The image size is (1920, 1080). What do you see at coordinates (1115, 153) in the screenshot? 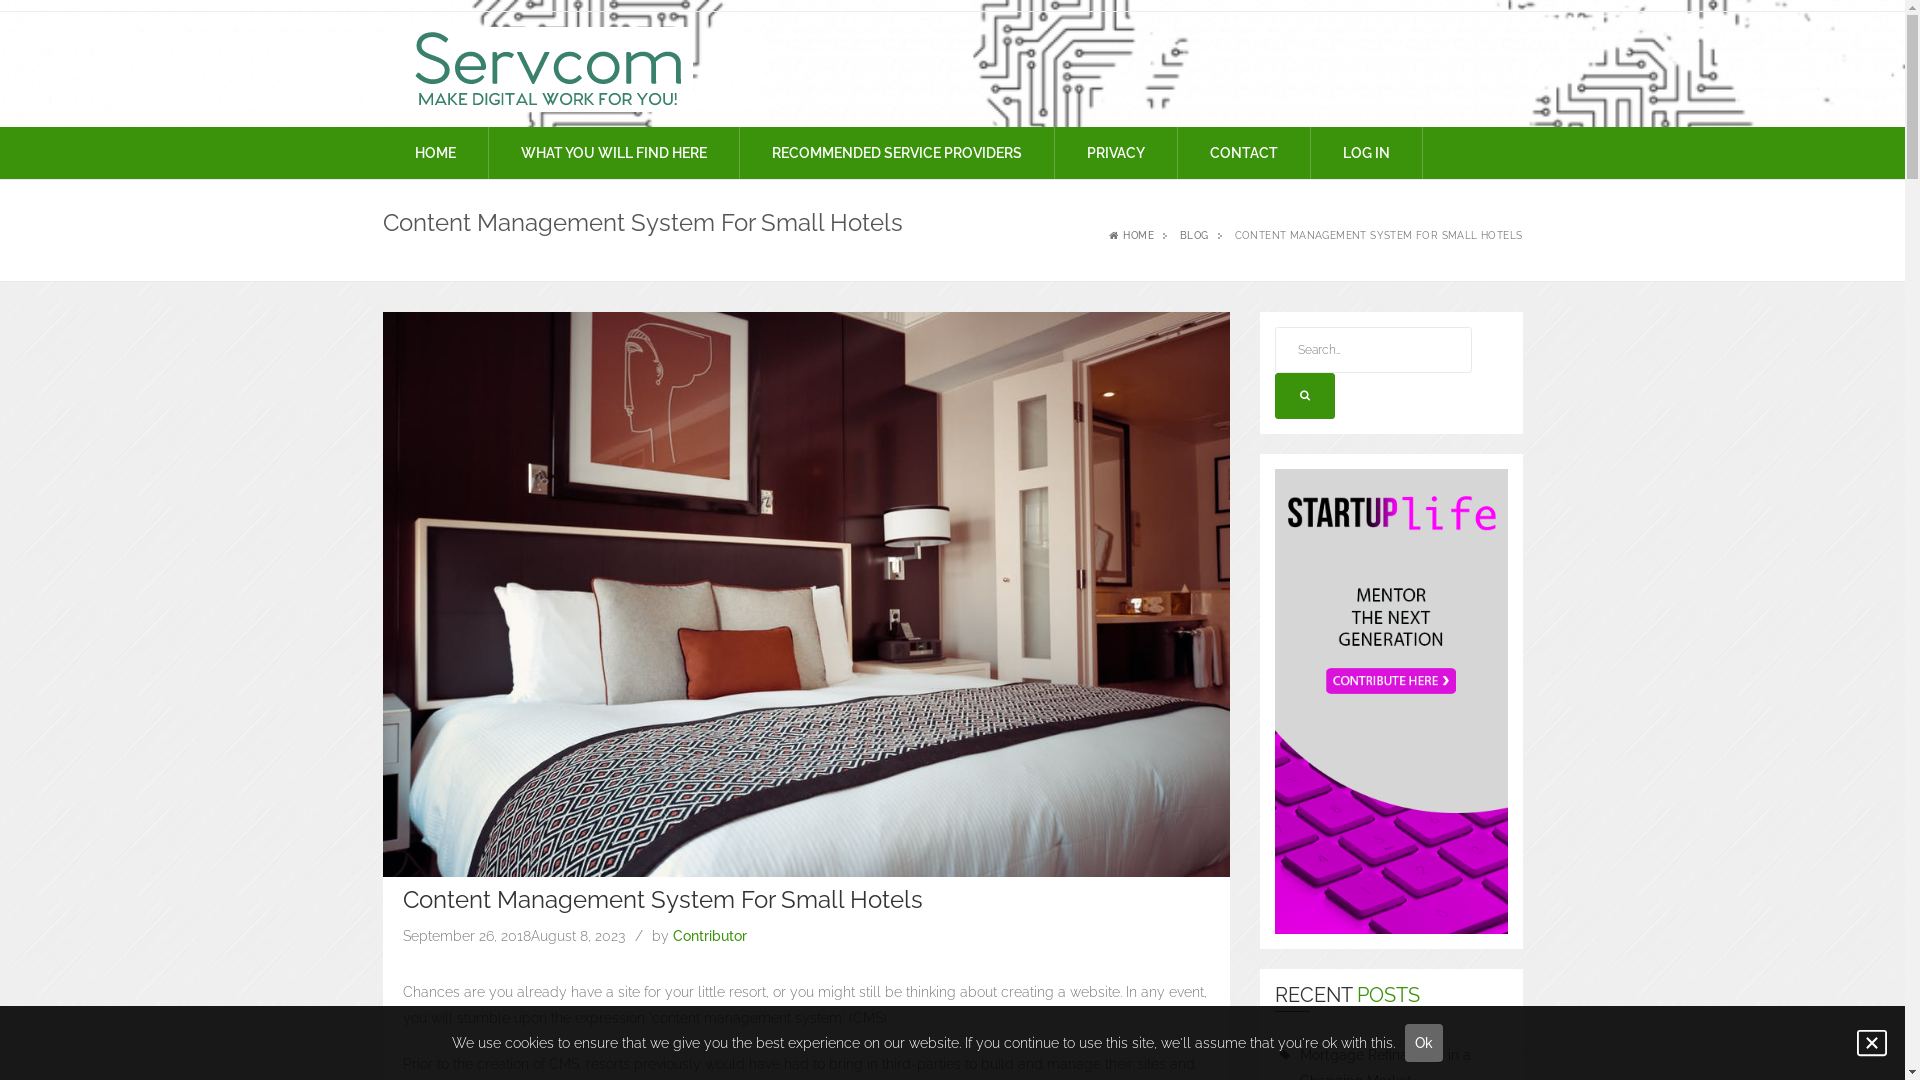
I see `PRIVACY` at bounding box center [1115, 153].